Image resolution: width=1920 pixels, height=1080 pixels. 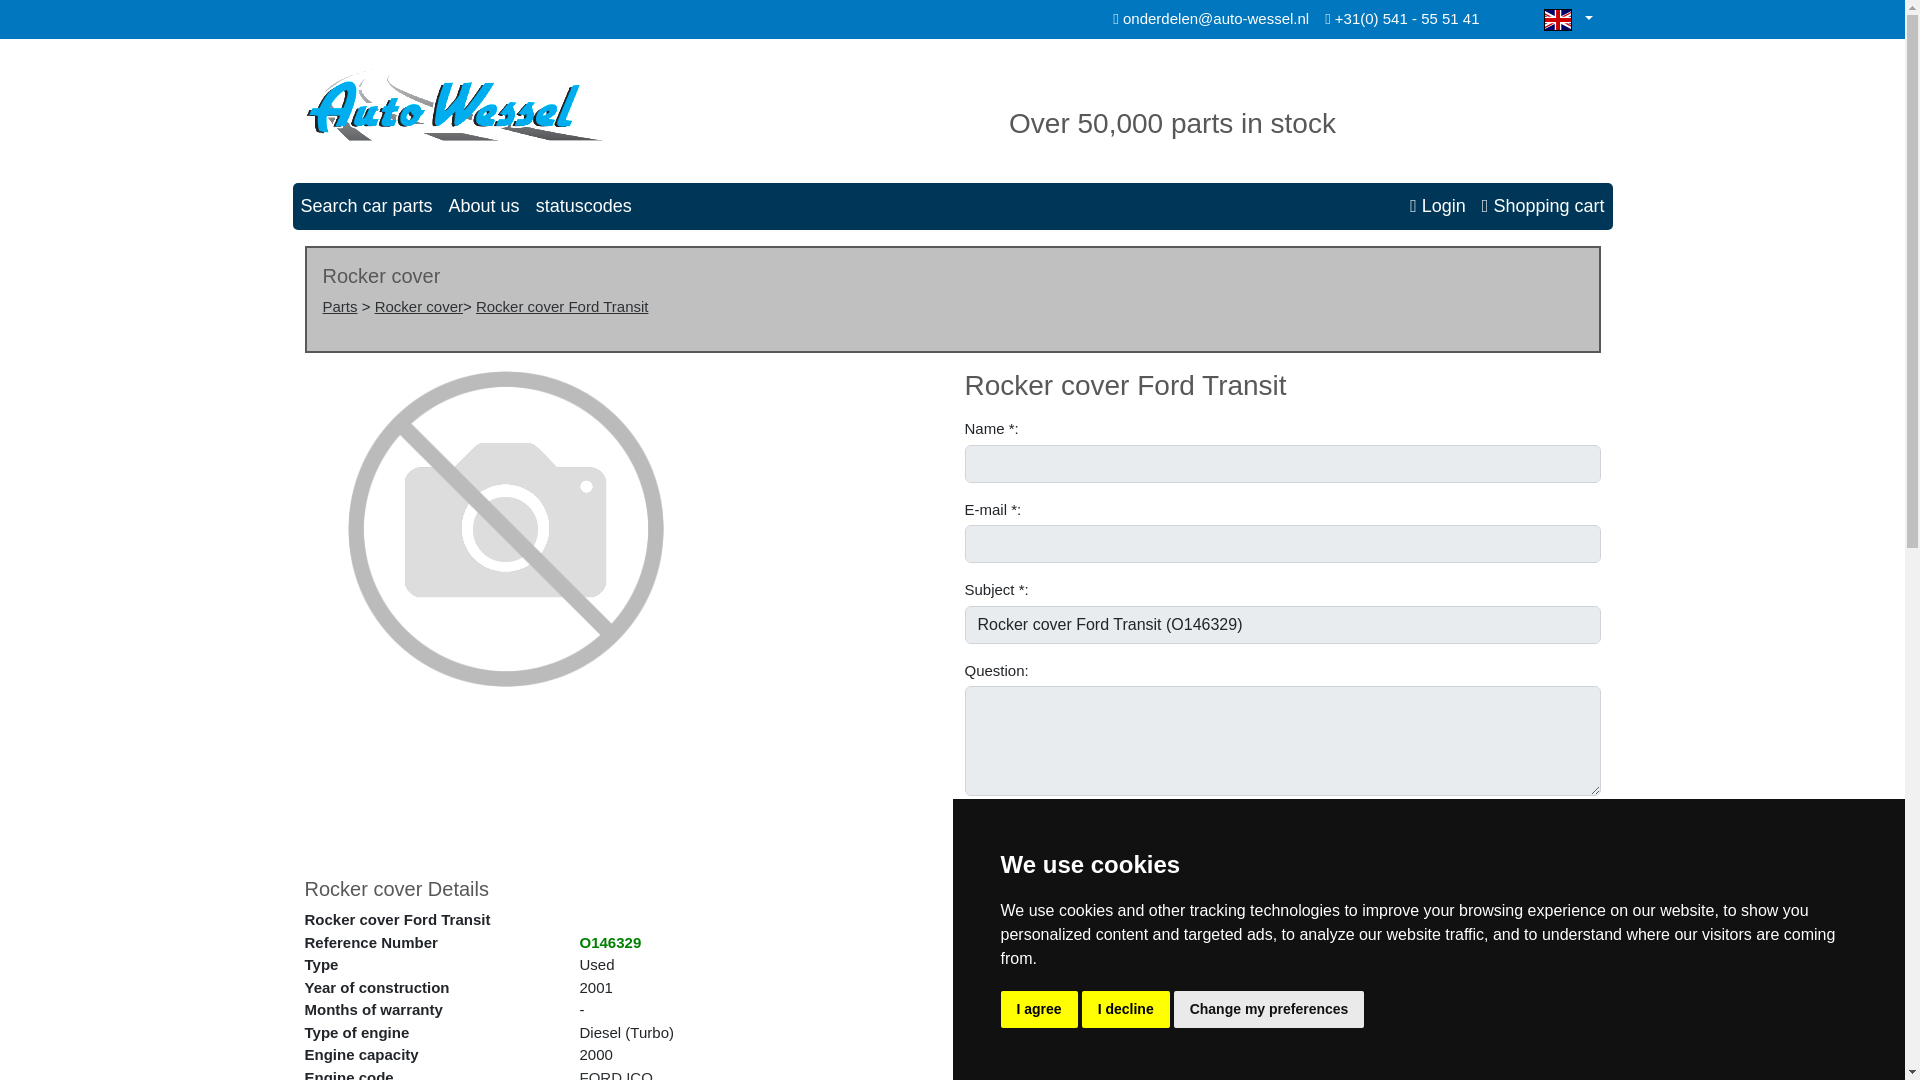 What do you see at coordinates (584, 206) in the screenshot?
I see `statuscodes` at bounding box center [584, 206].